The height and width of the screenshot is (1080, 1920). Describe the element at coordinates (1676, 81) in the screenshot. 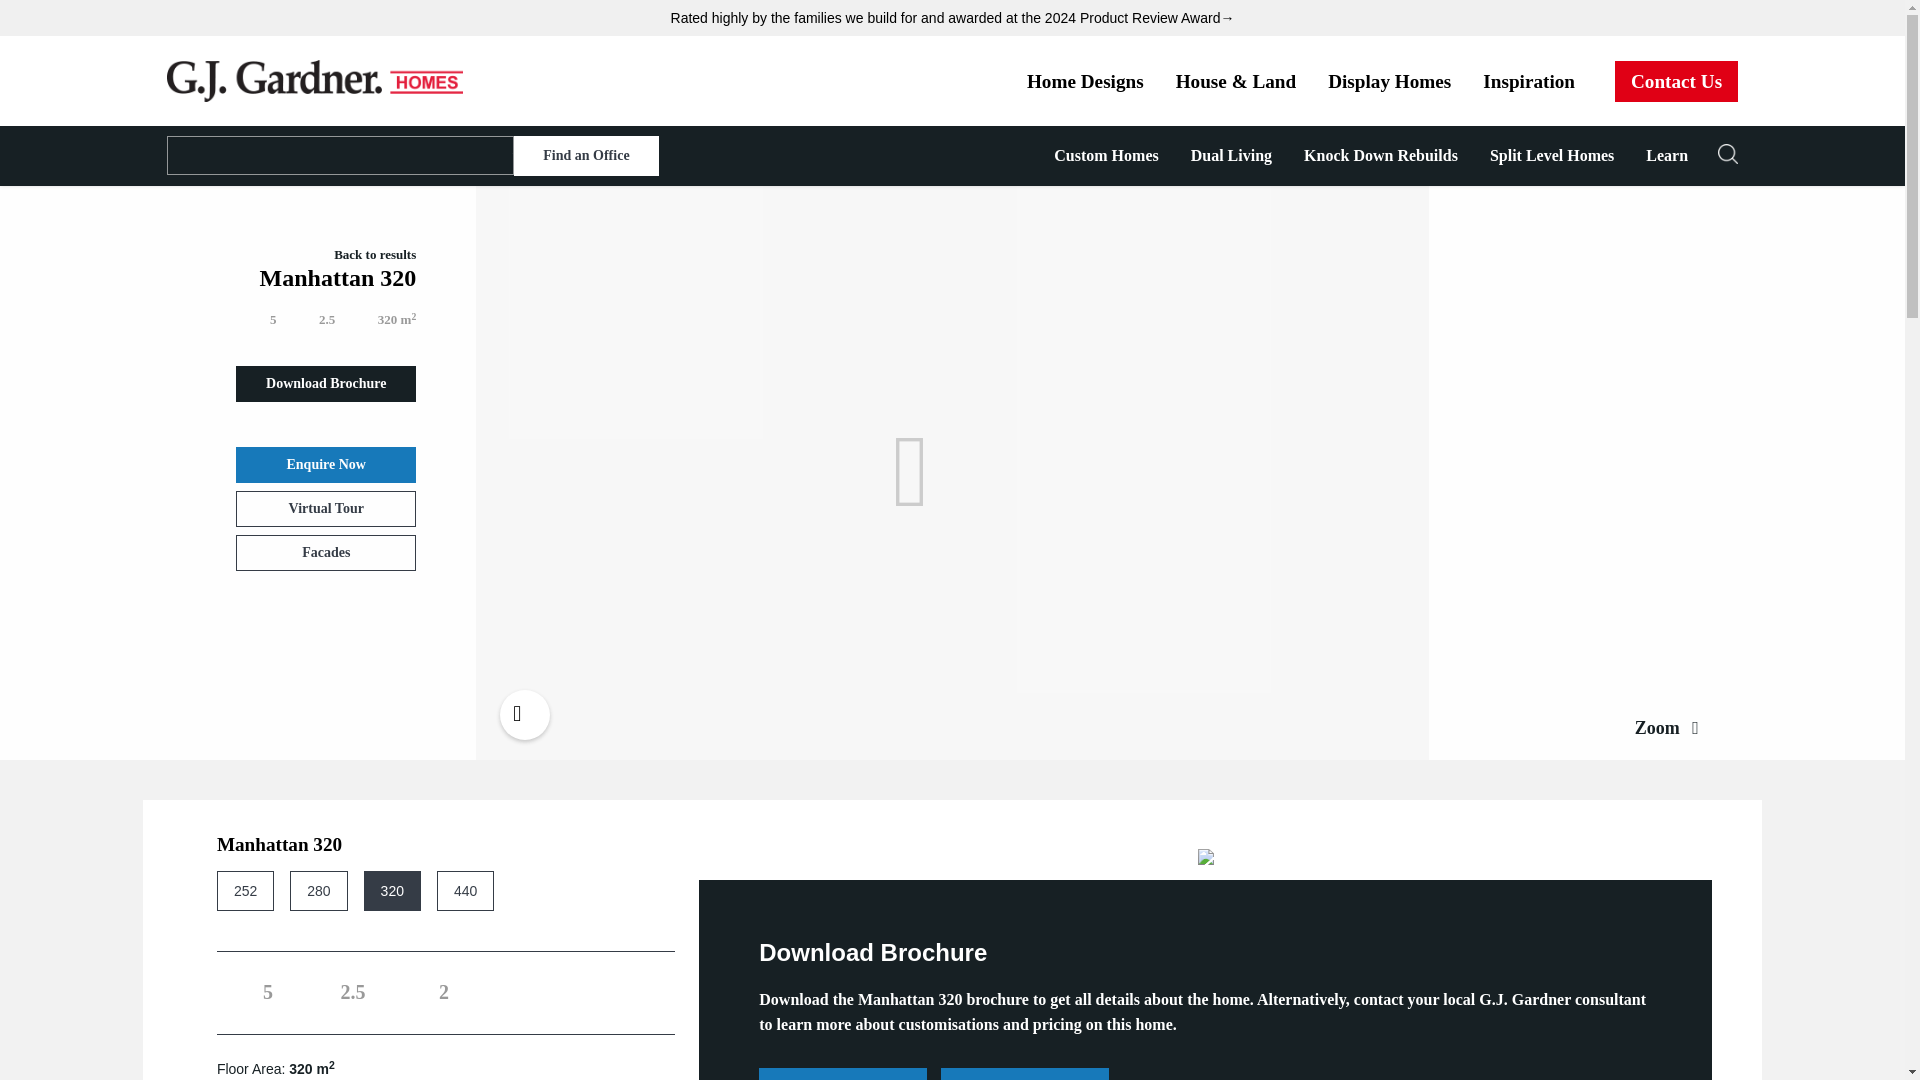

I see `Contact Us` at that location.